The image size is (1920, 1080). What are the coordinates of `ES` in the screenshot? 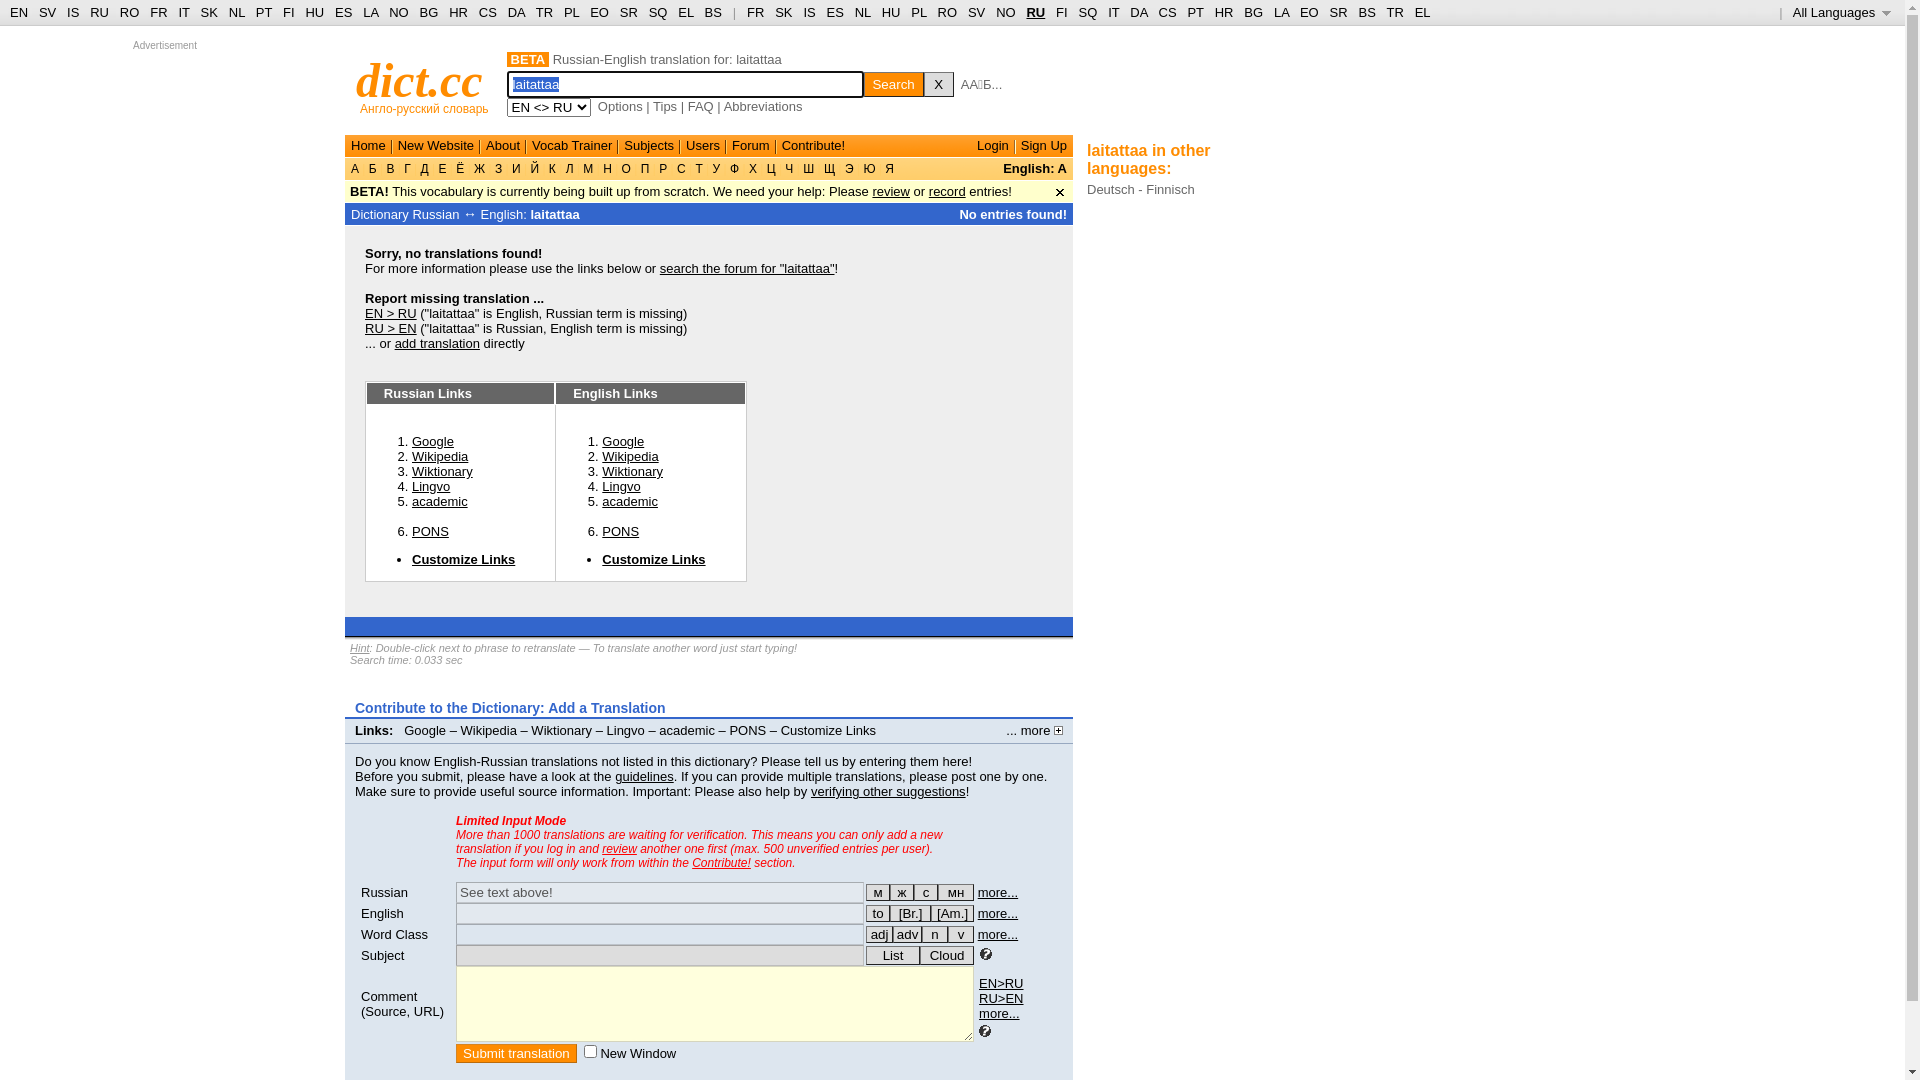 It's located at (836, 12).